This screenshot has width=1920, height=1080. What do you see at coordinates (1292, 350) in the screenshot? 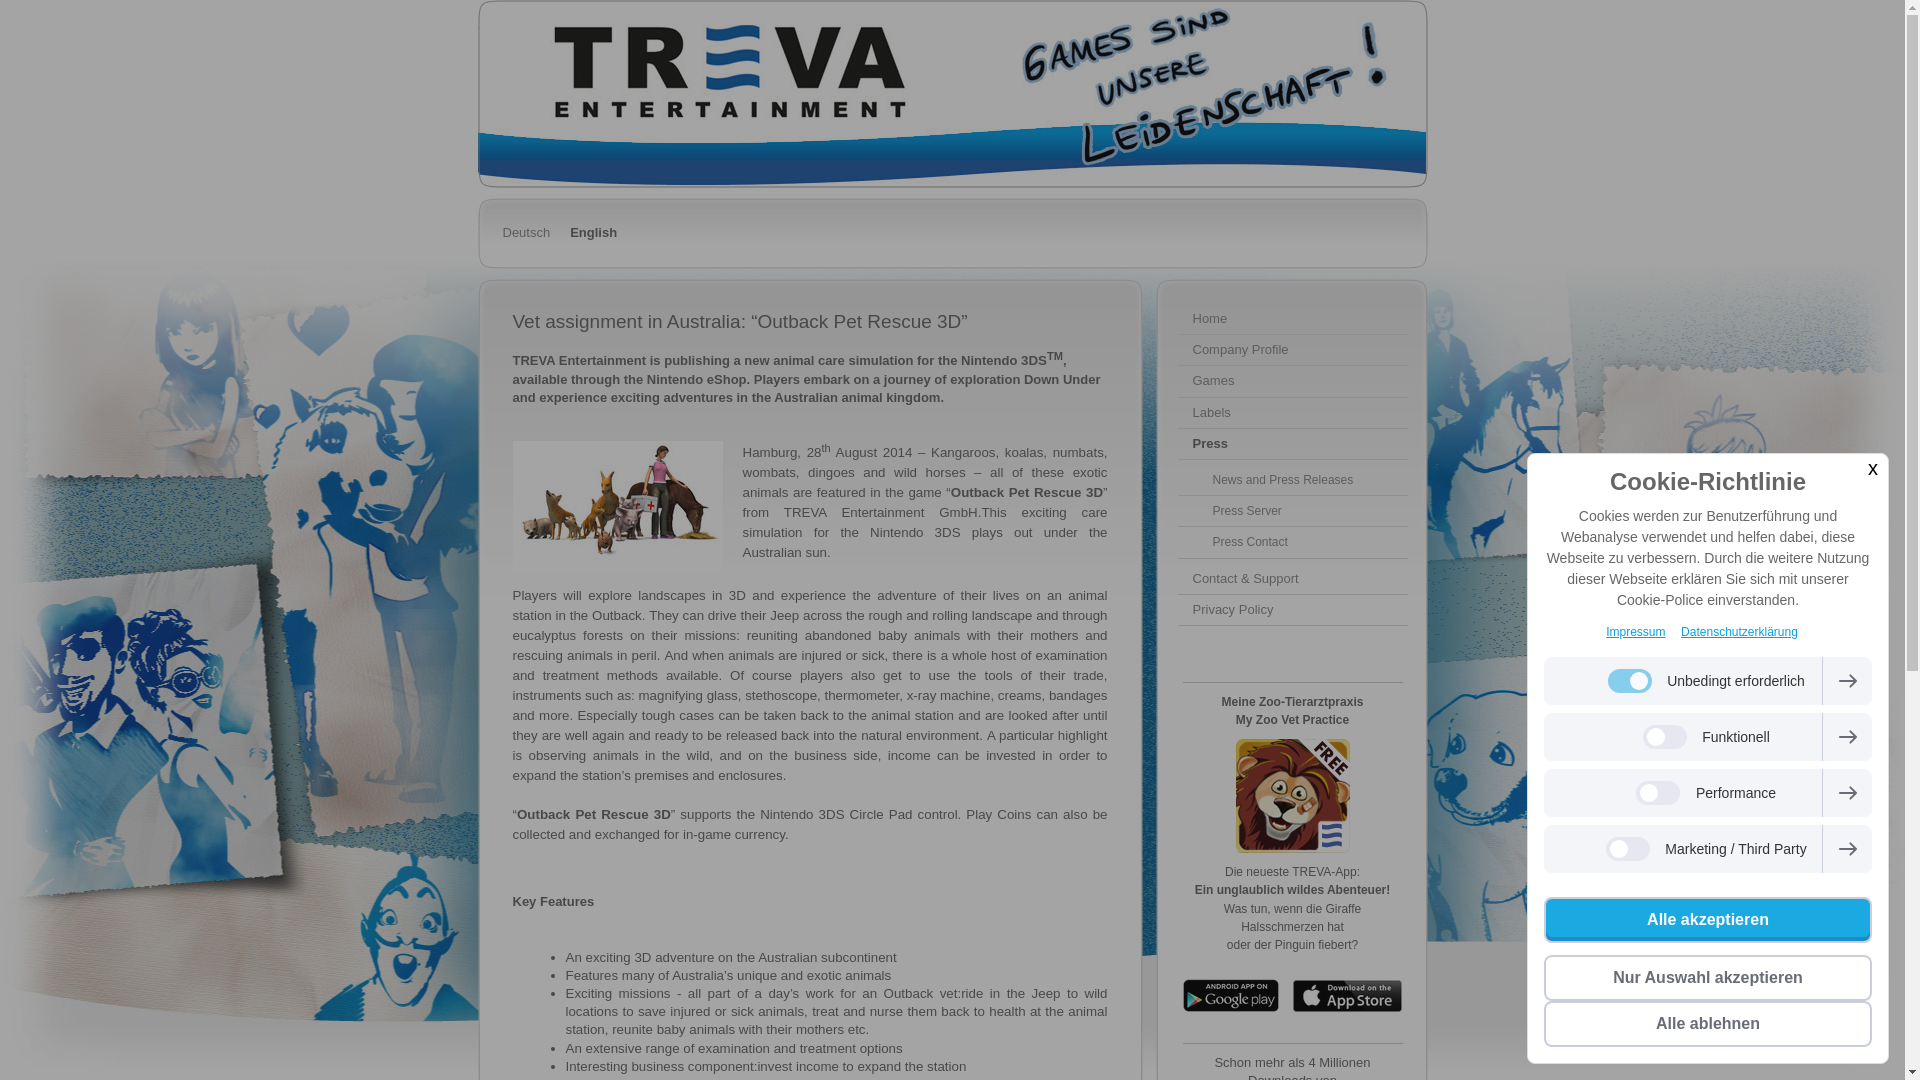
I see `Company Profile` at bounding box center [1292, 350].